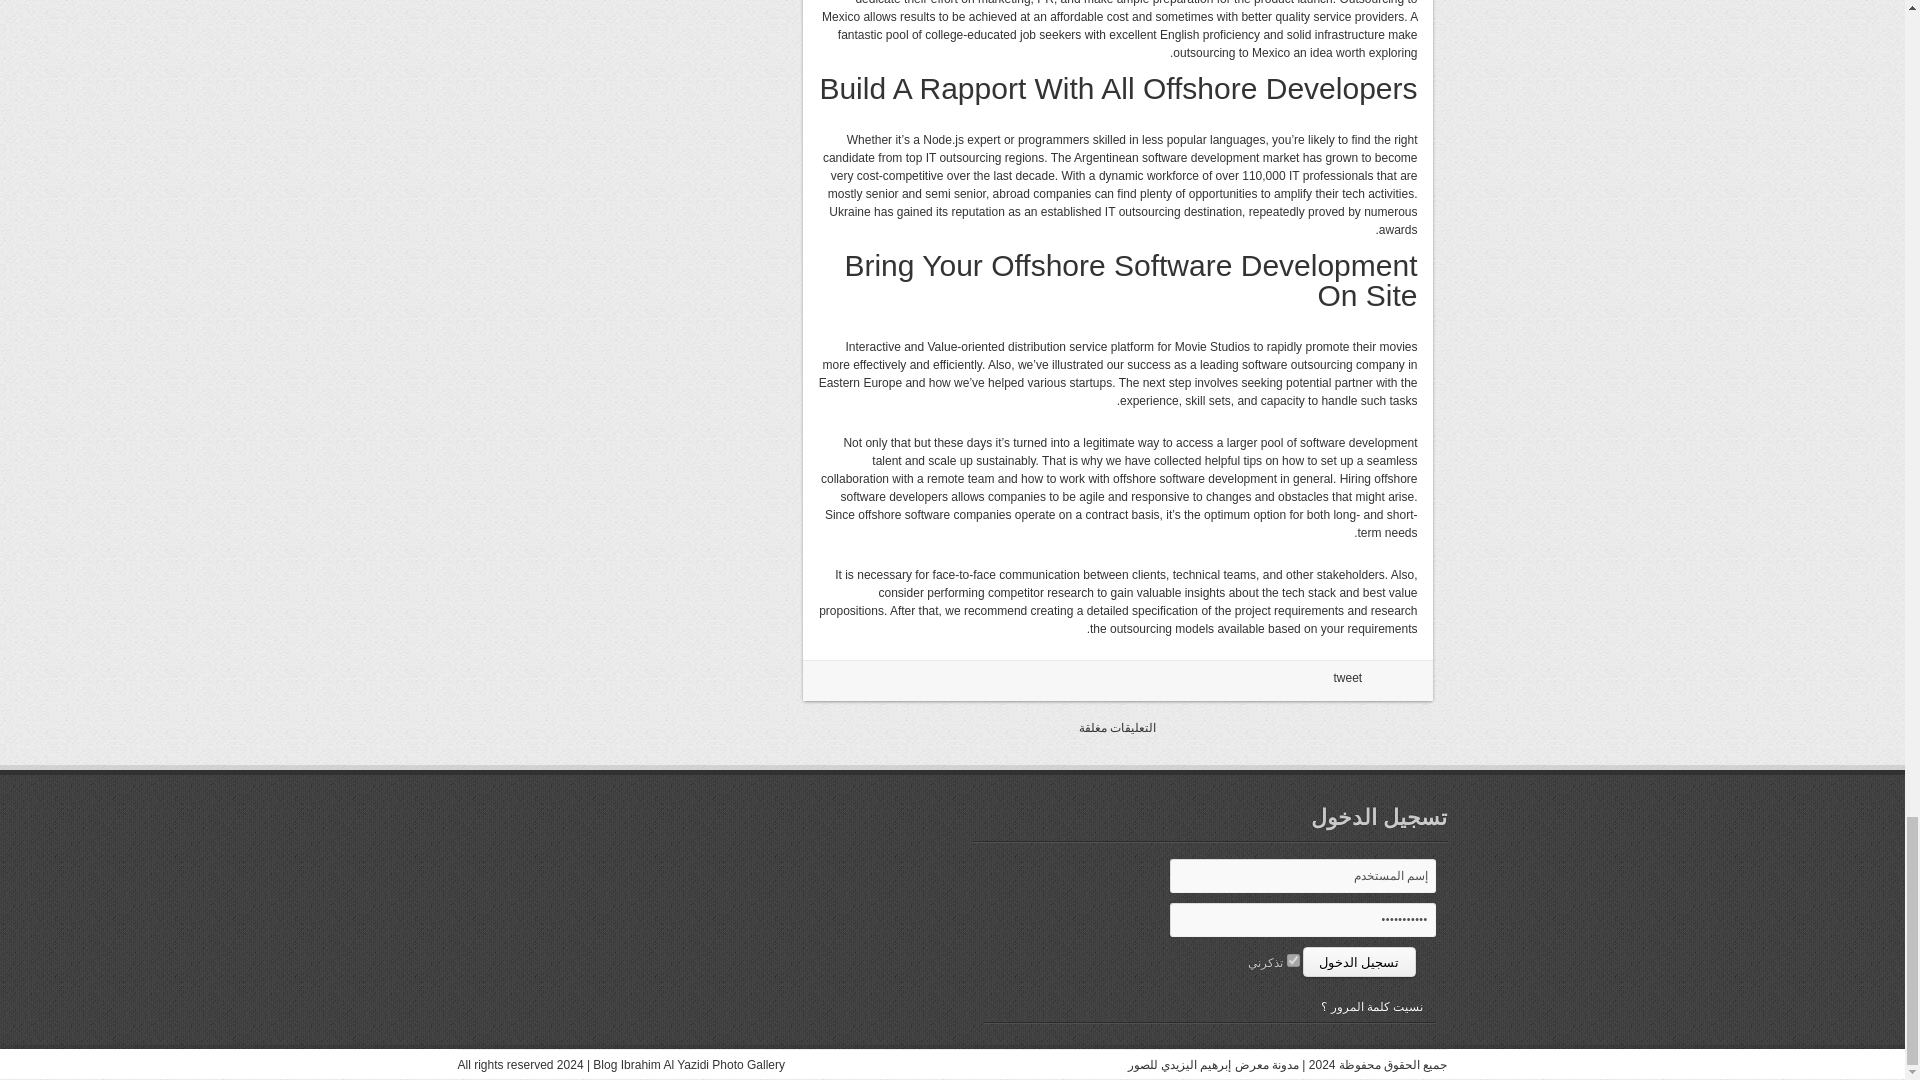  Describe the element at coordinates (1348, 677) in the screenshot. I see `tweet` at that location.